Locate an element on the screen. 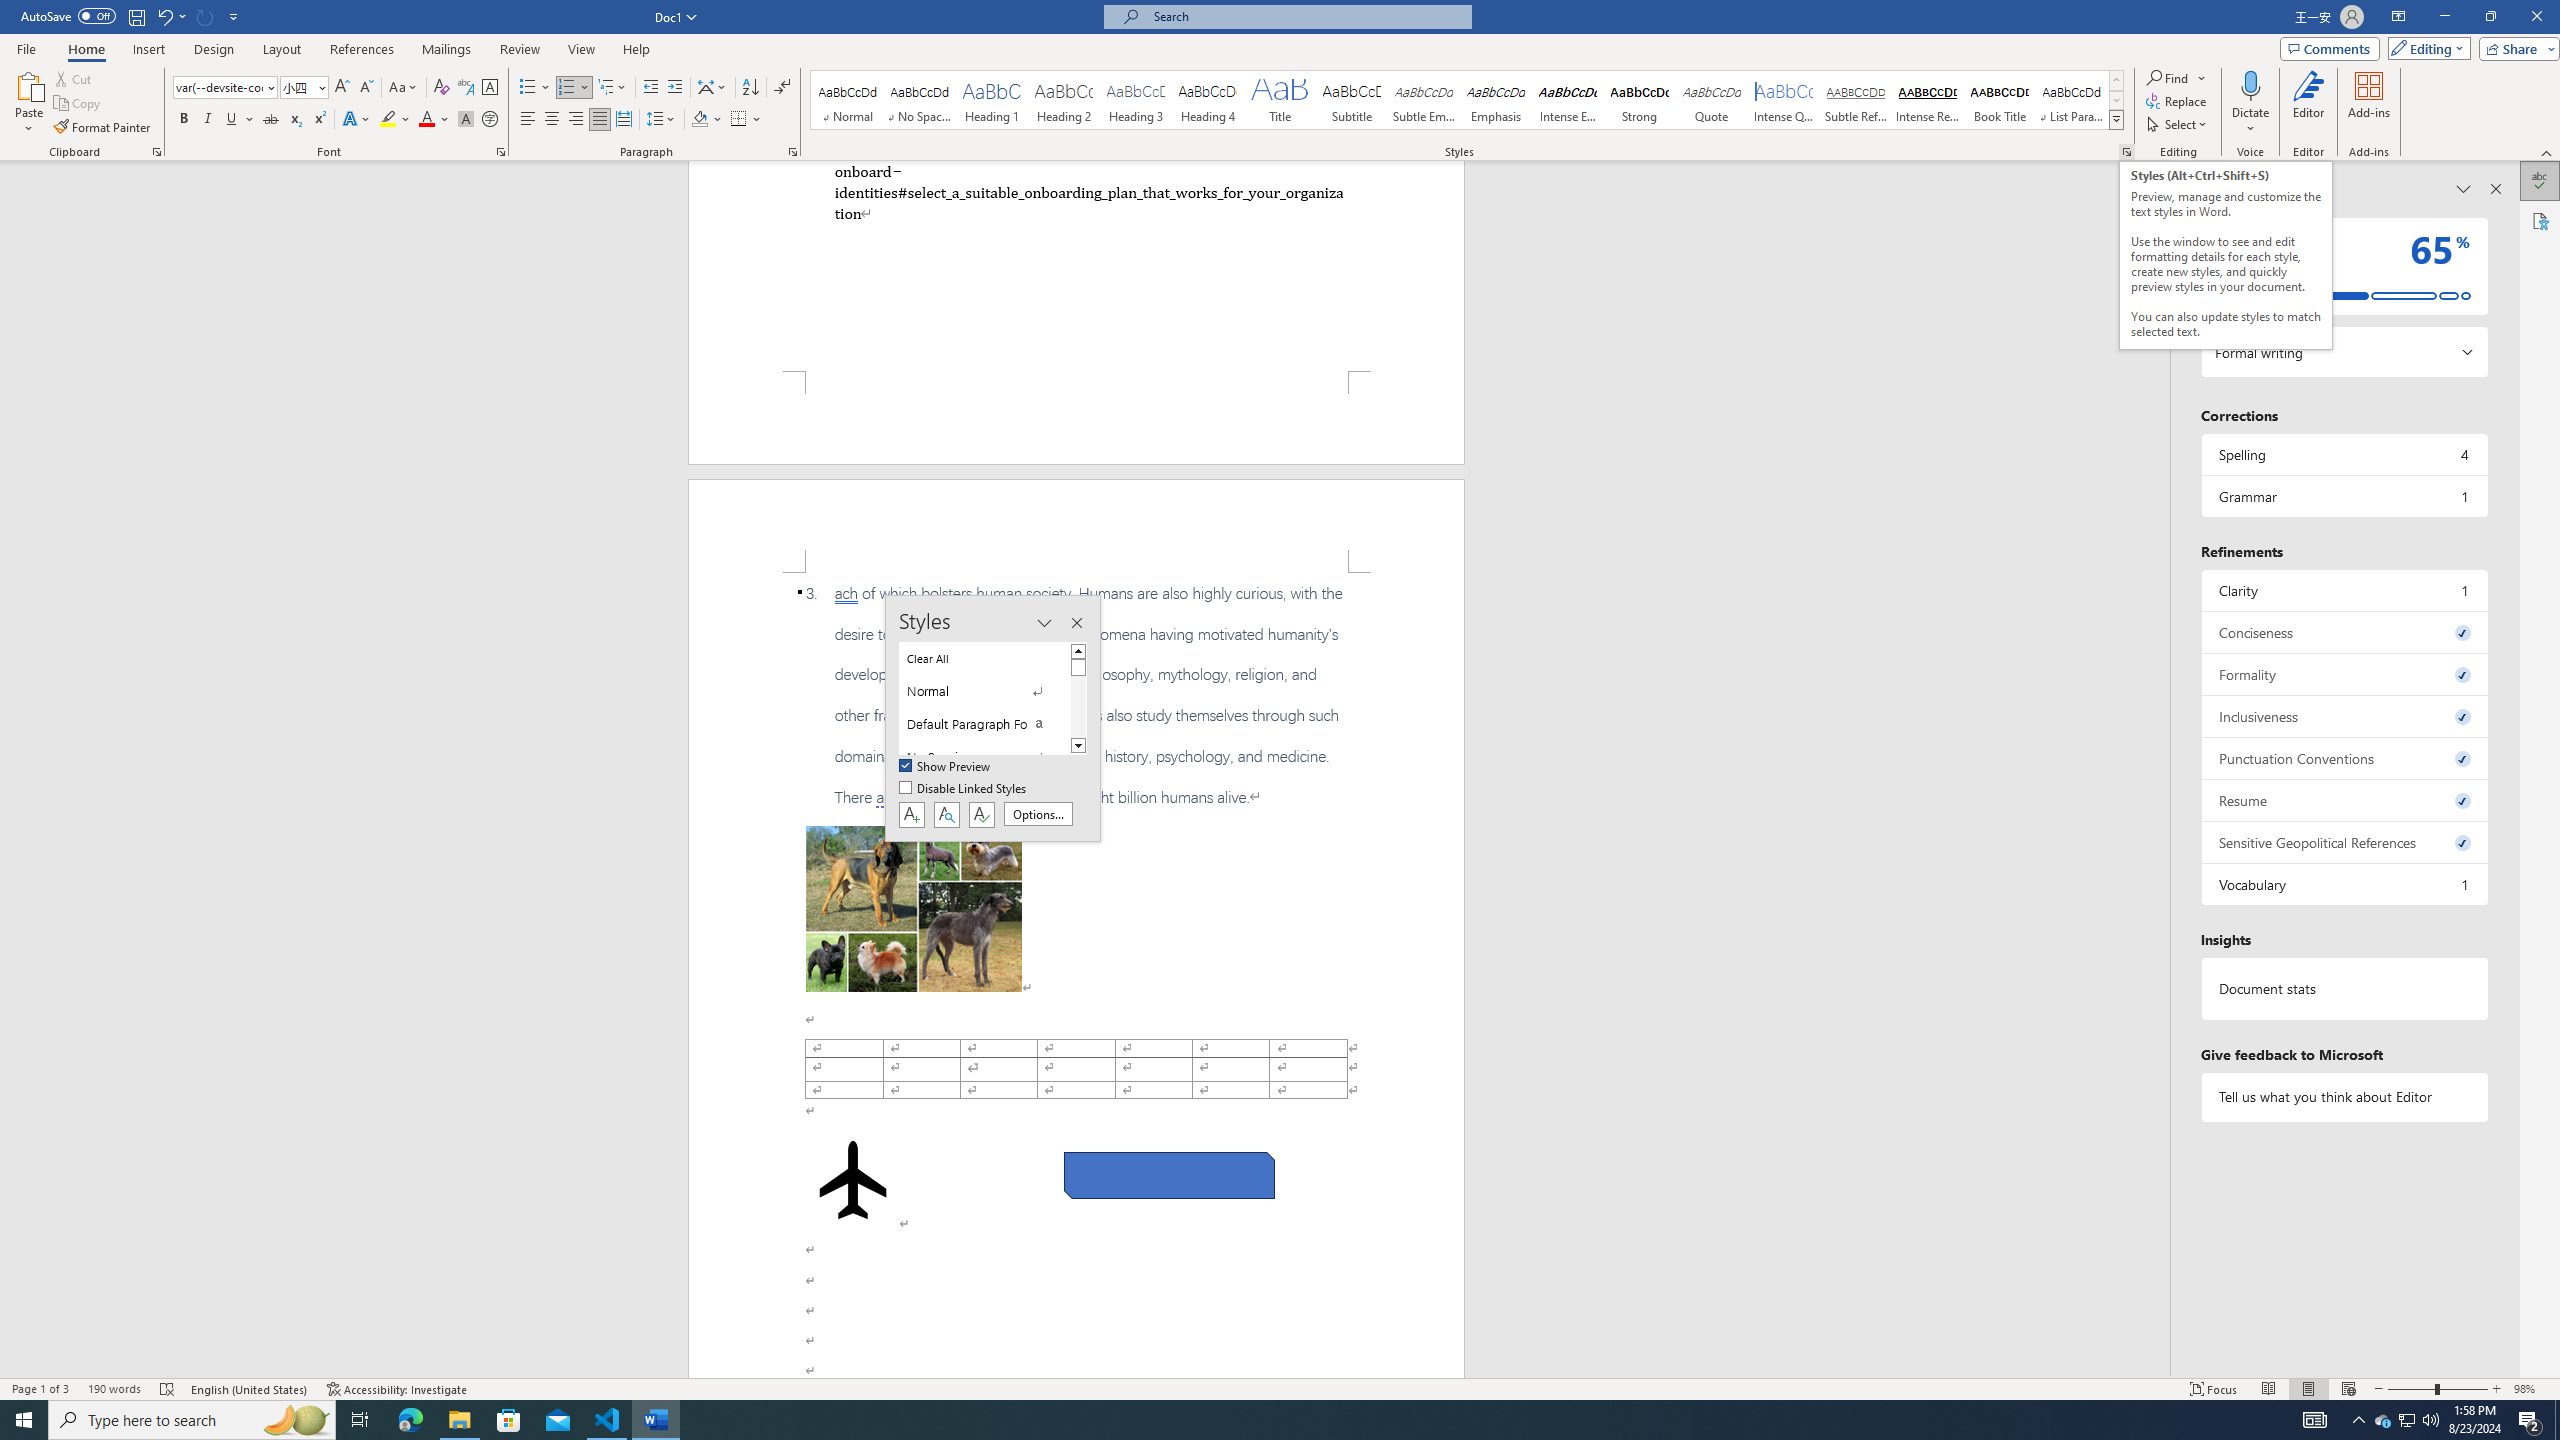  Subtle Emphasis is located at coordinates (1423, 100).